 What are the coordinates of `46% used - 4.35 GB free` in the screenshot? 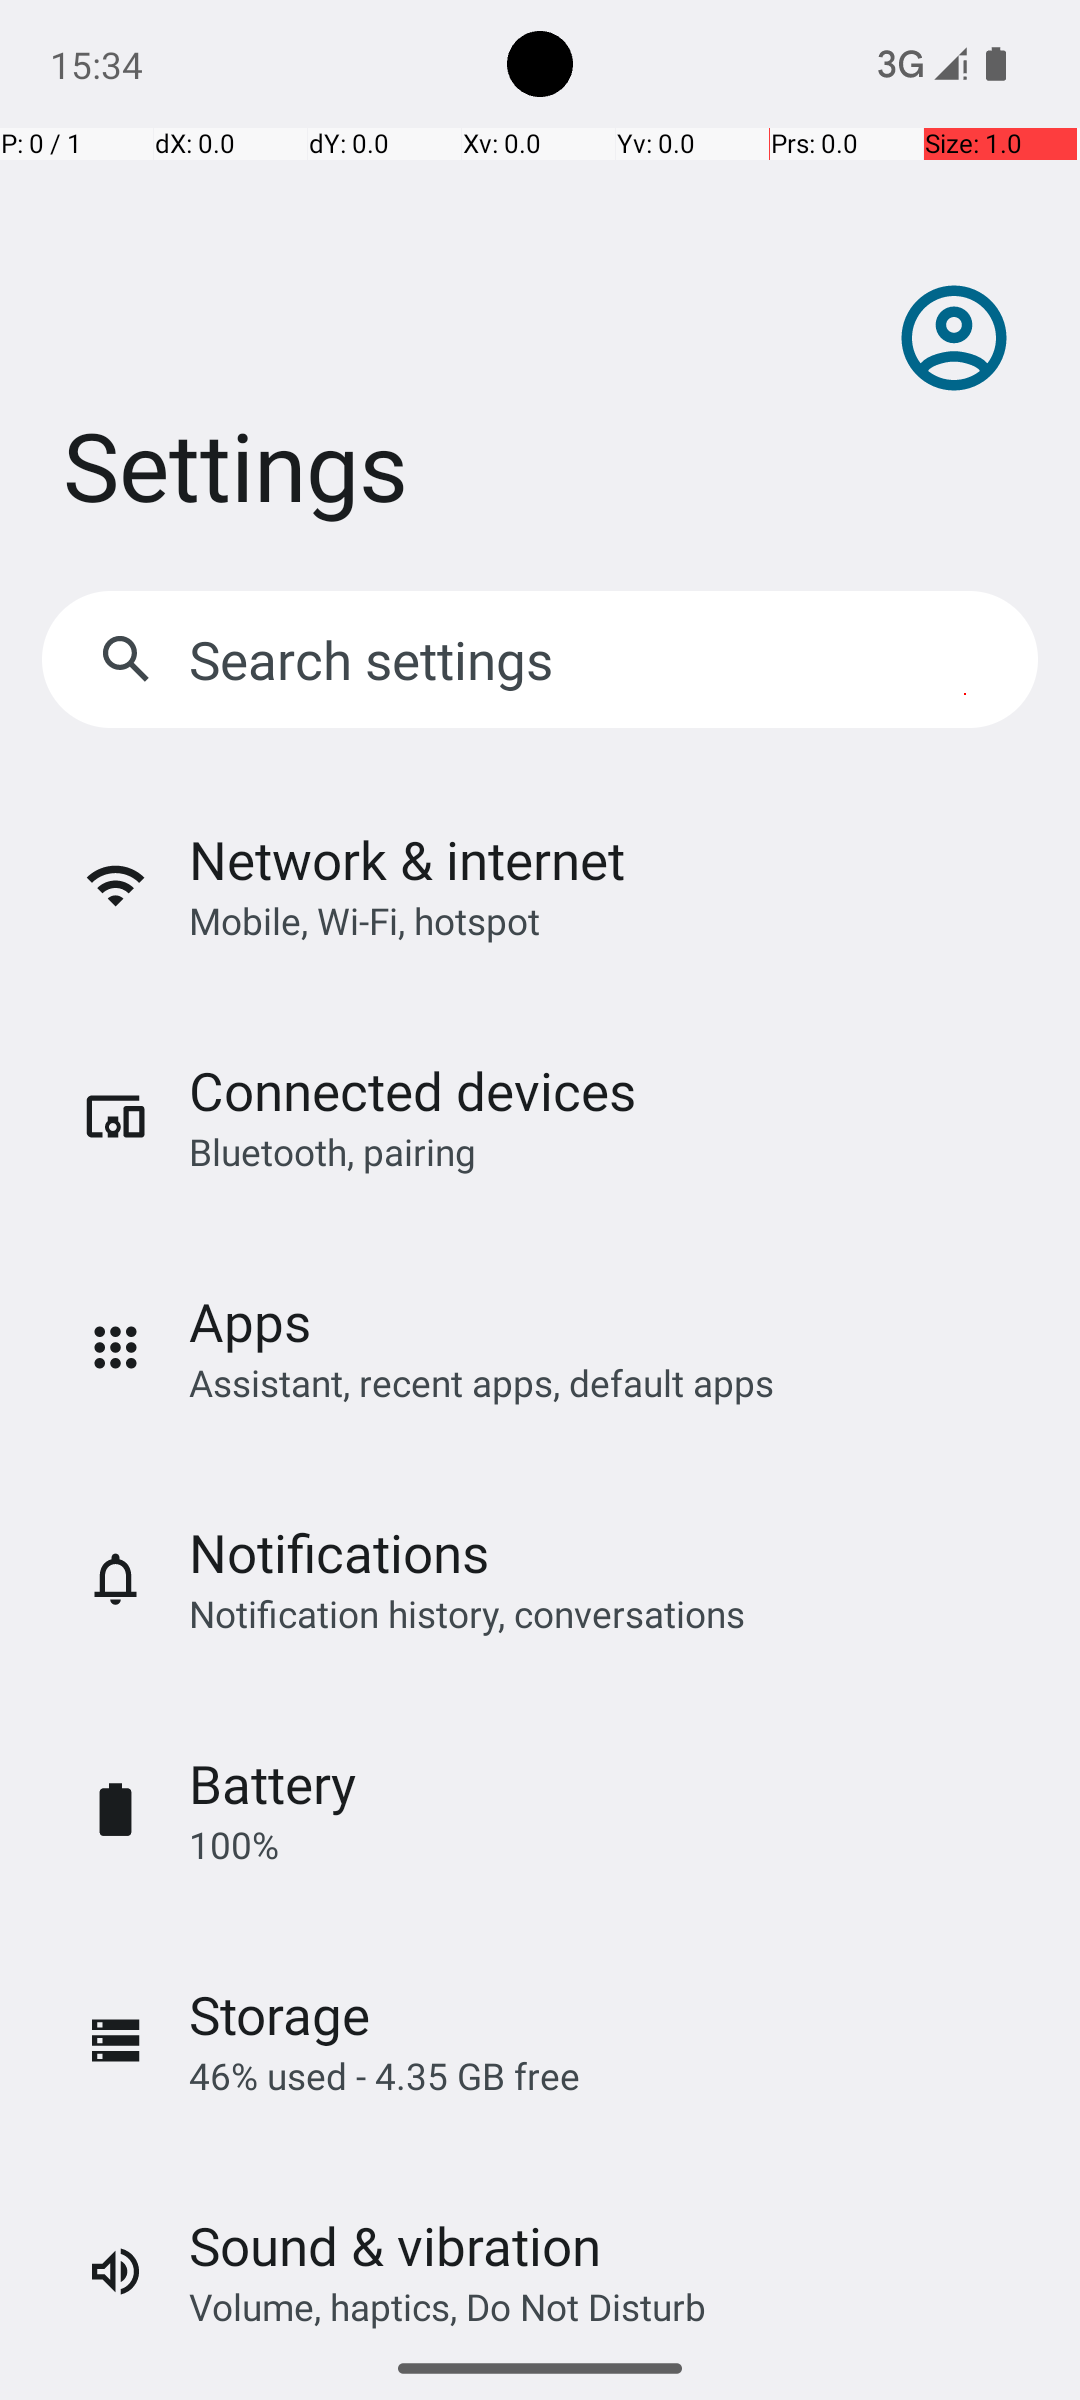 It's located at (384, 2076).